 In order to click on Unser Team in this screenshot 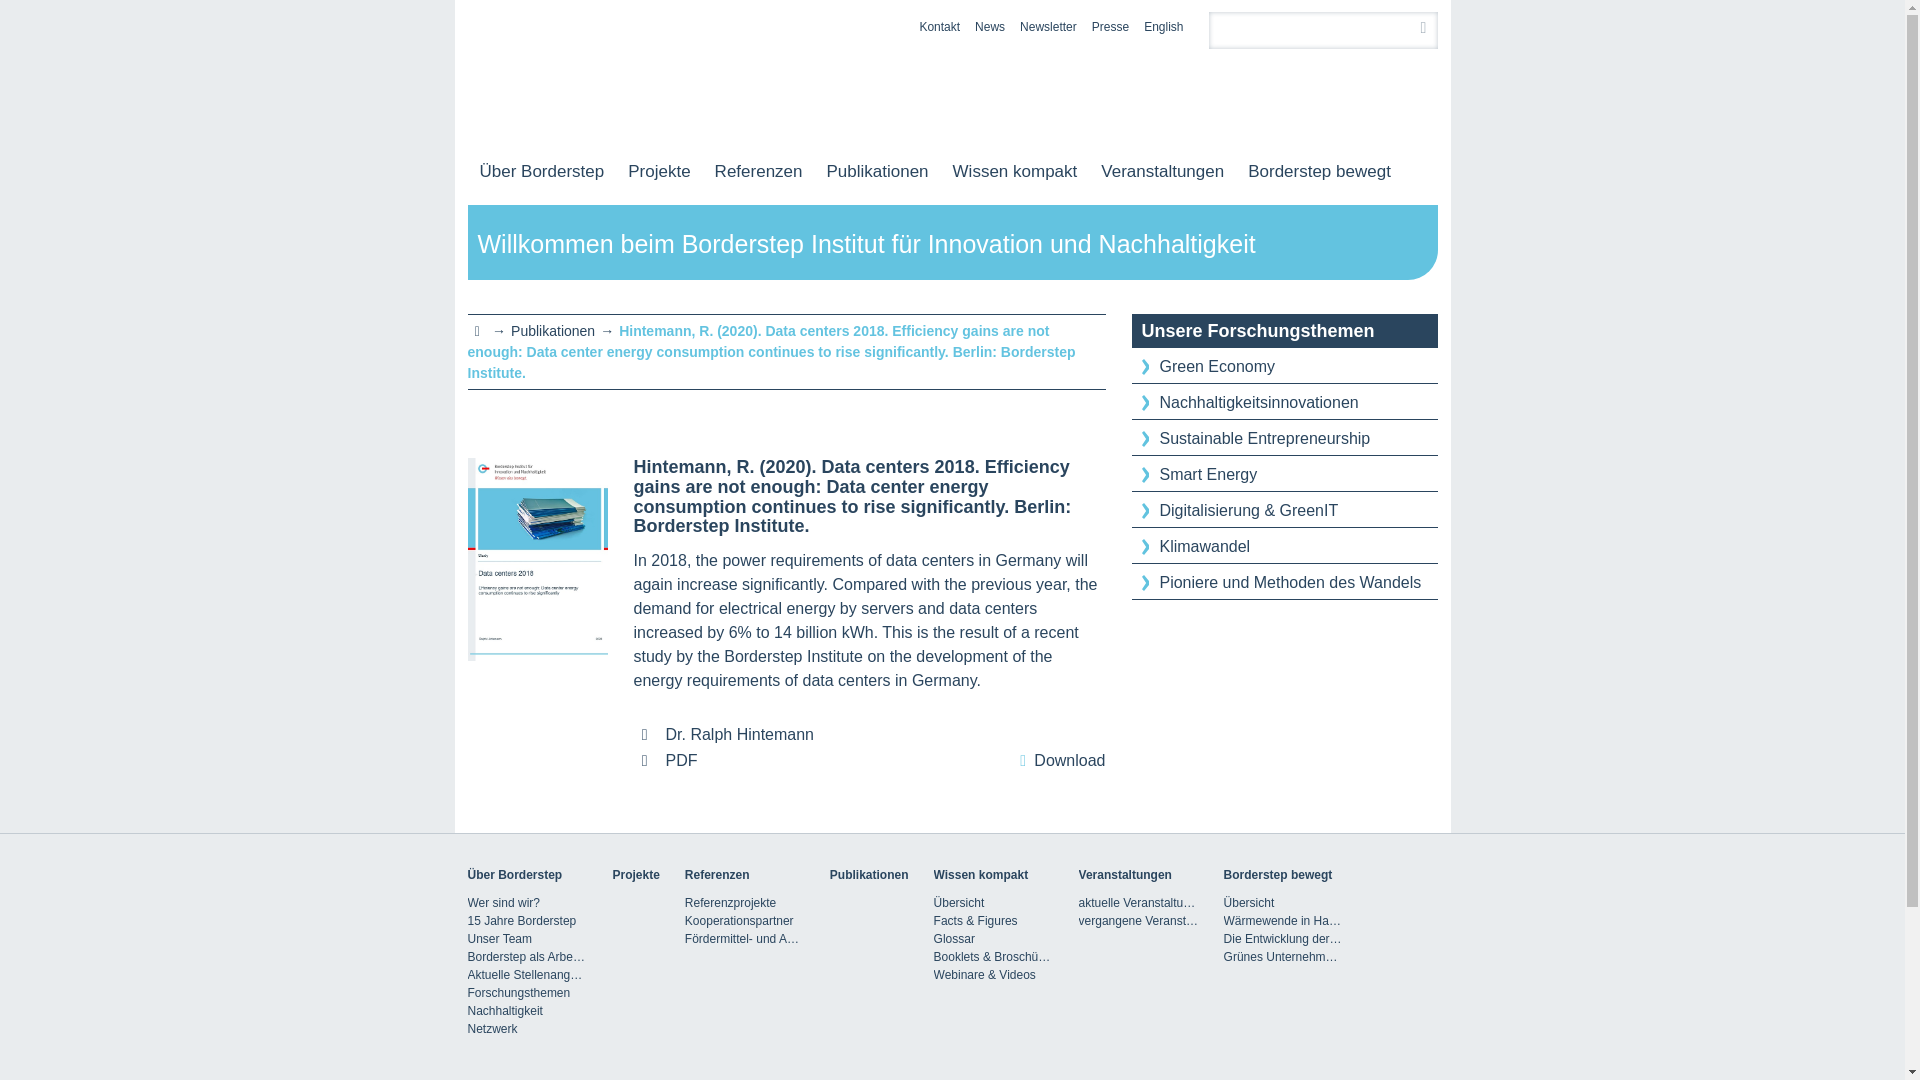, I will do `click(528, 938)`.